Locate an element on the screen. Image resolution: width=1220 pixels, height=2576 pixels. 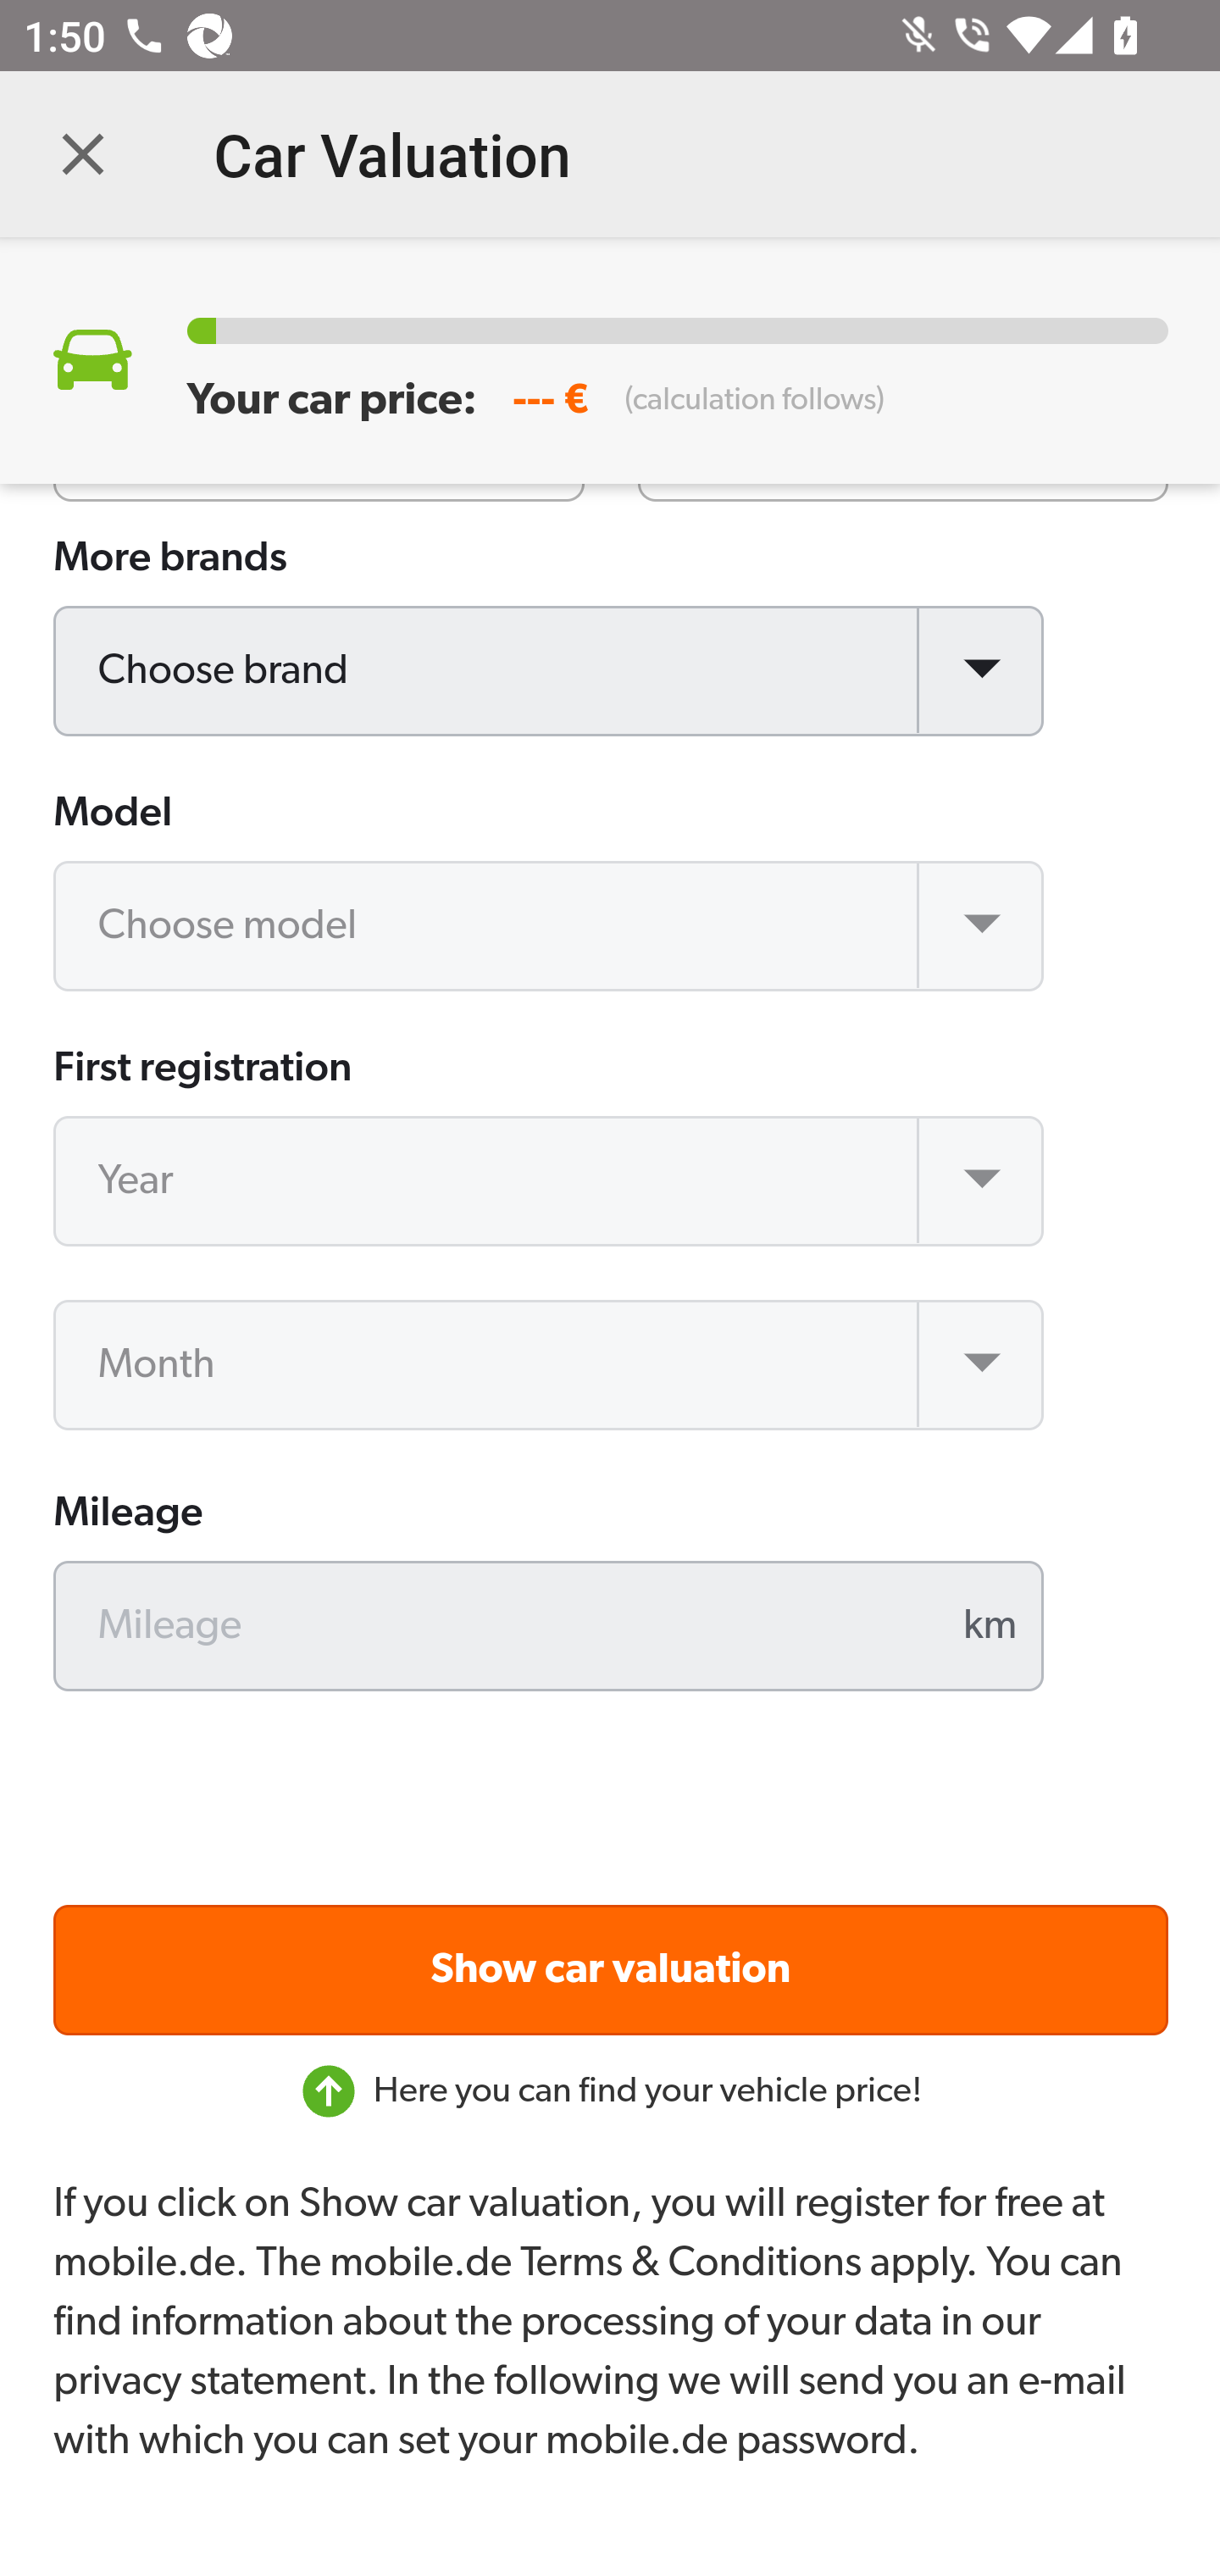
Choose brand is located at coordinates (550, 673).